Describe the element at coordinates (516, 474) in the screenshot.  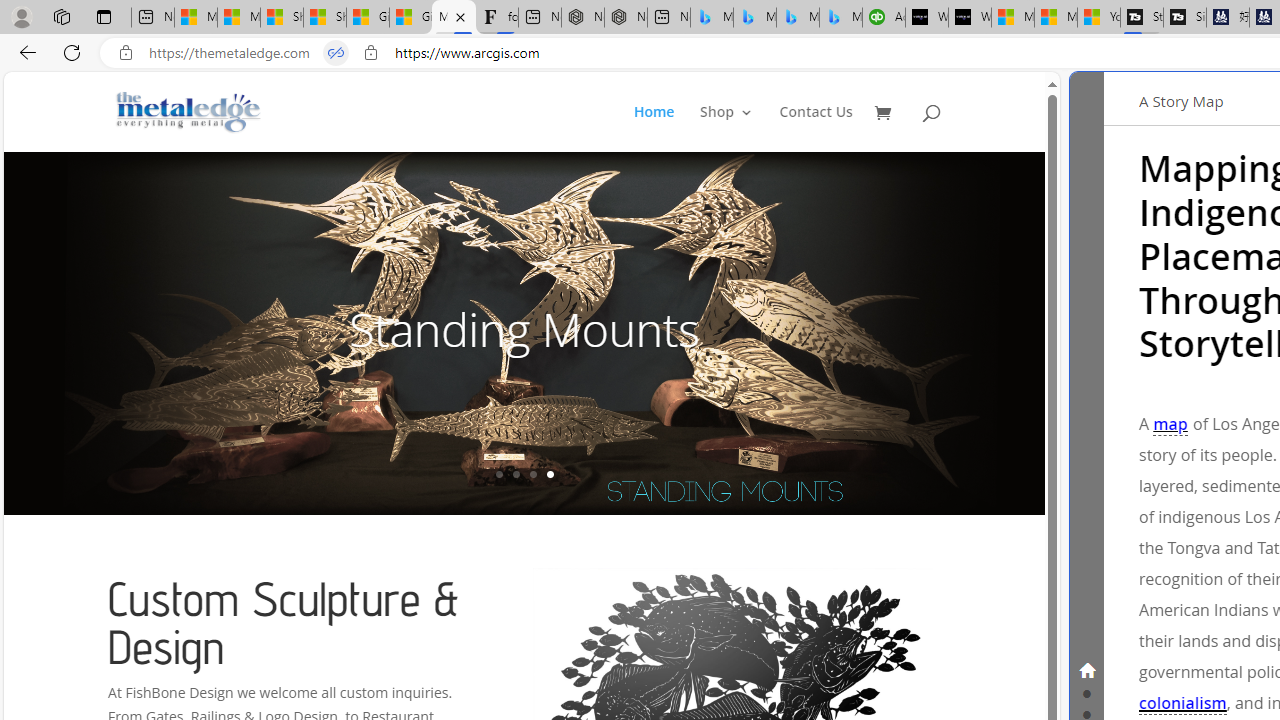
I see `2` at that location.